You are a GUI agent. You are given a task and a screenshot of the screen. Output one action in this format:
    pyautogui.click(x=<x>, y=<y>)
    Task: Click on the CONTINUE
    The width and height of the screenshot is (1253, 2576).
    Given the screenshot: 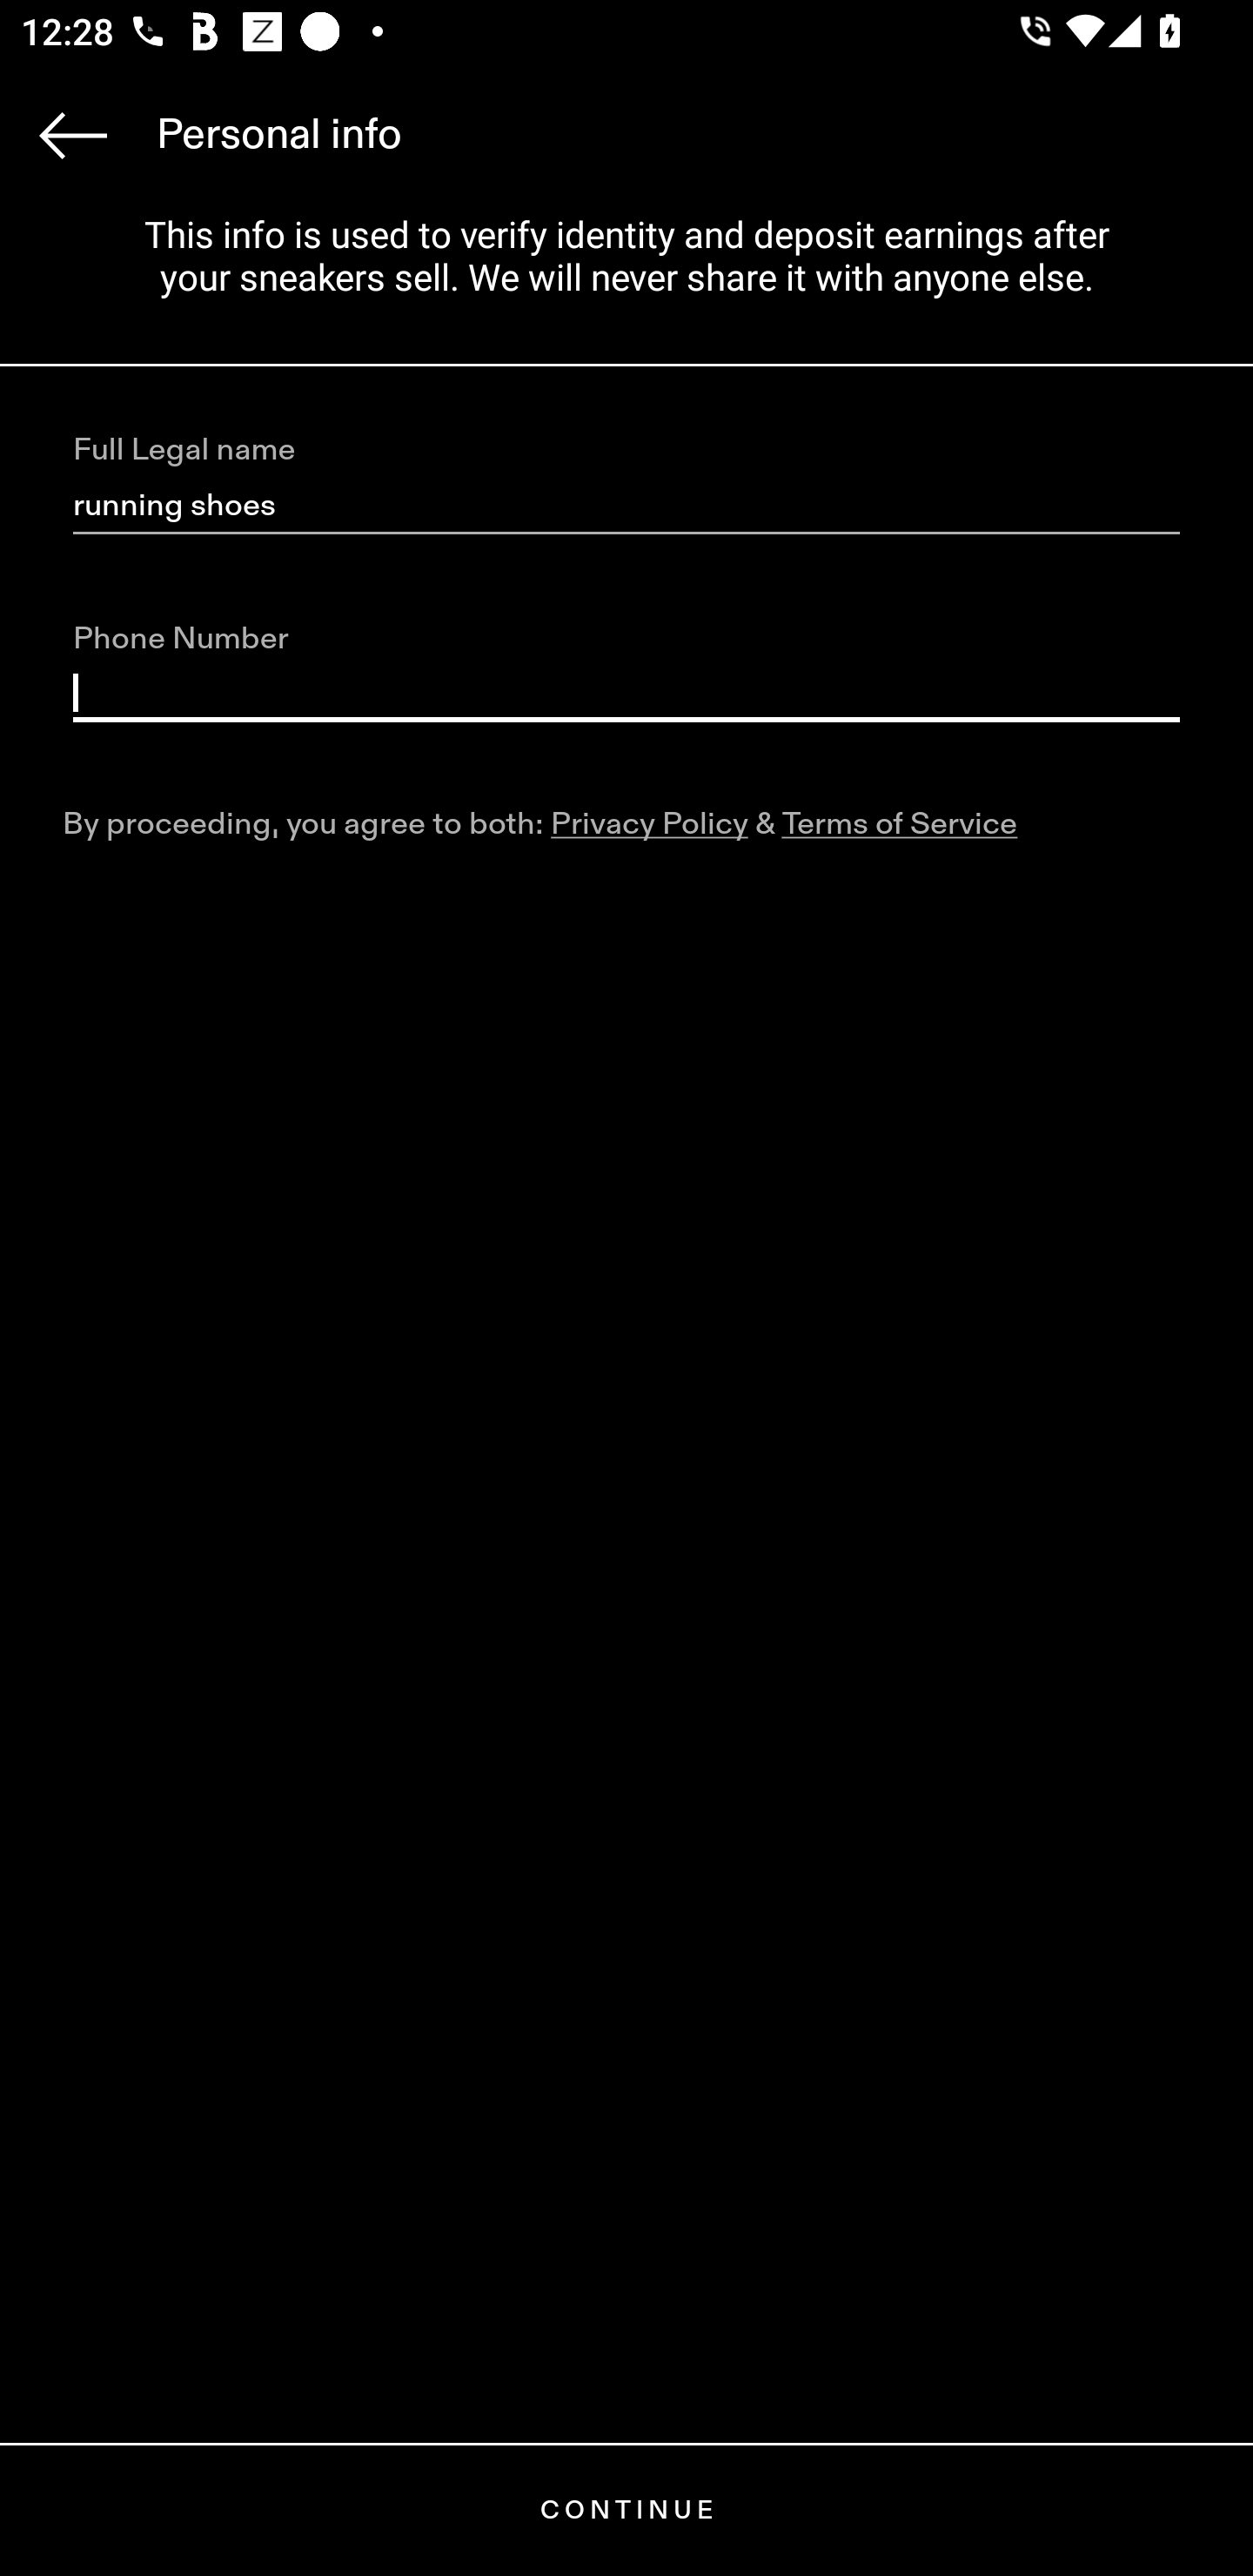 What is the action you would take?
    pyautogui.click(x=626, y=2510)
    